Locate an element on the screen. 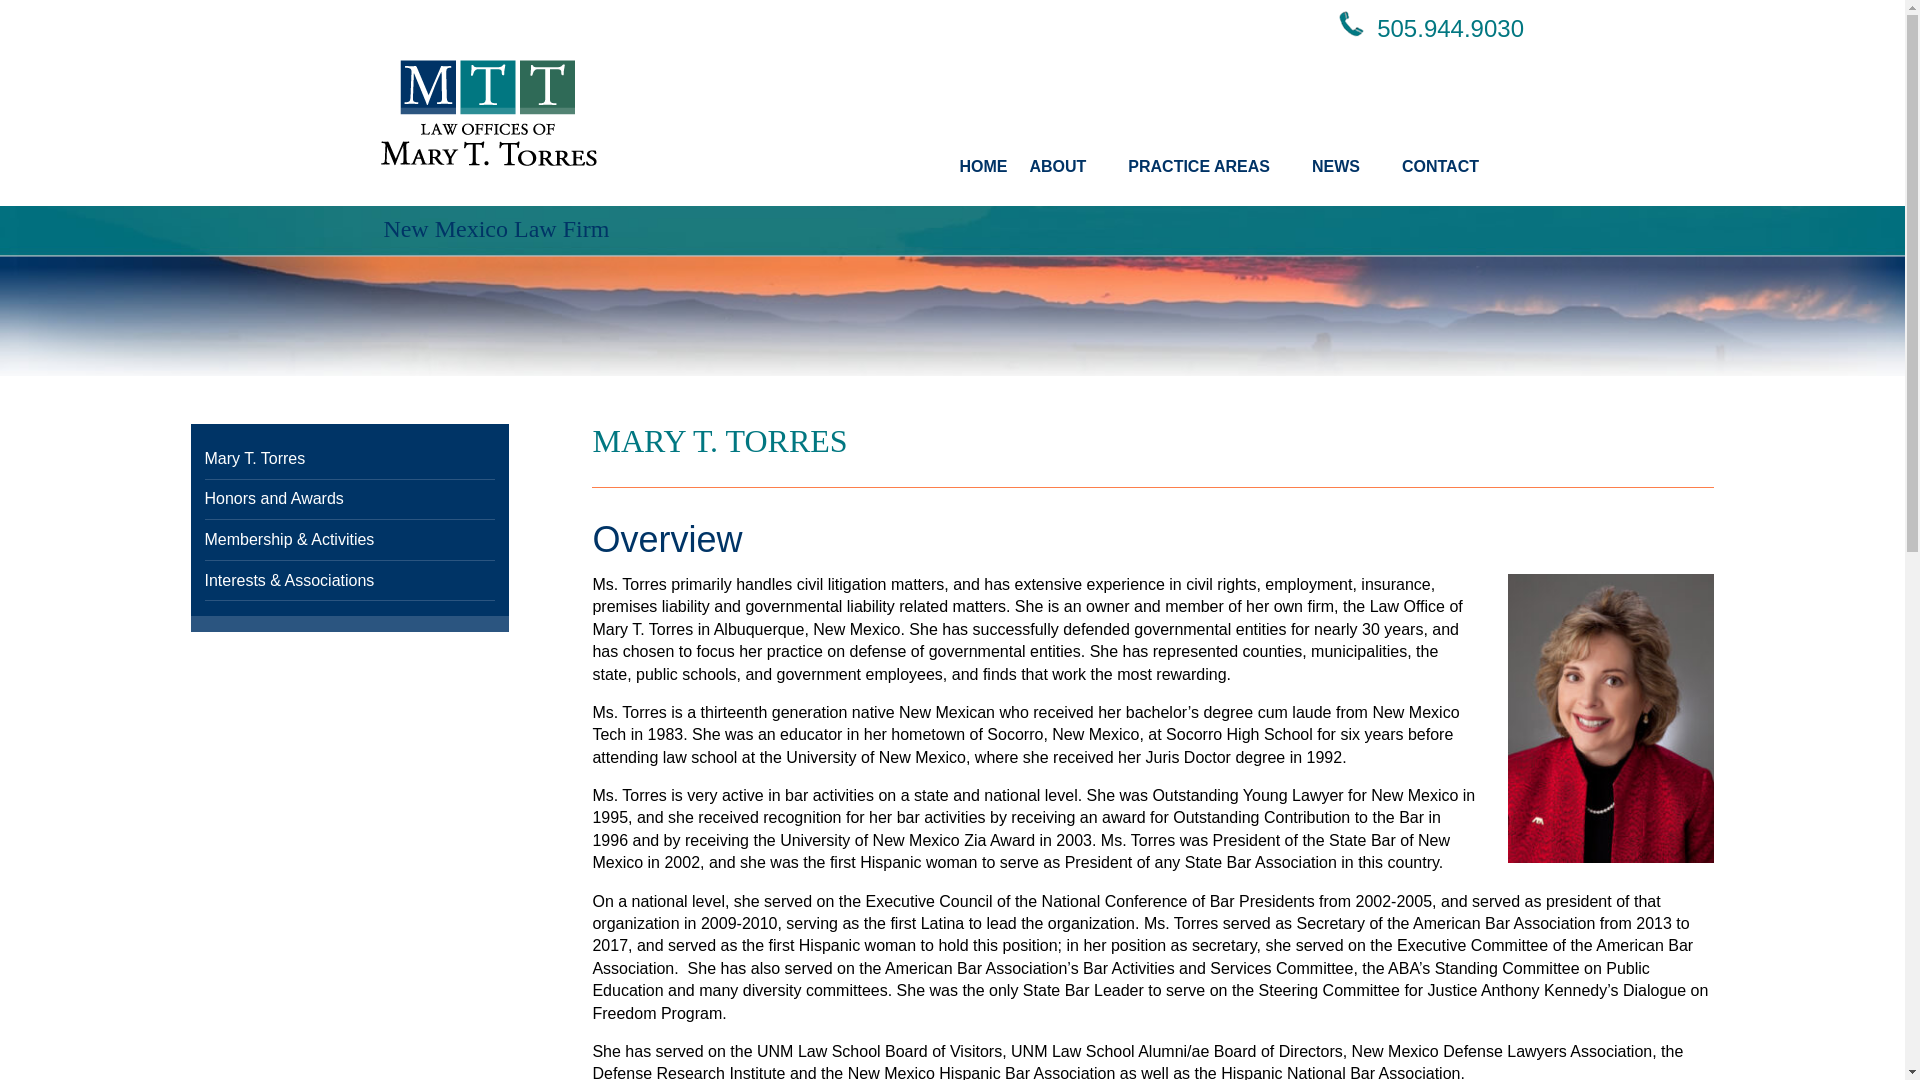  ABOUT is located at coordinates (1067, 167).